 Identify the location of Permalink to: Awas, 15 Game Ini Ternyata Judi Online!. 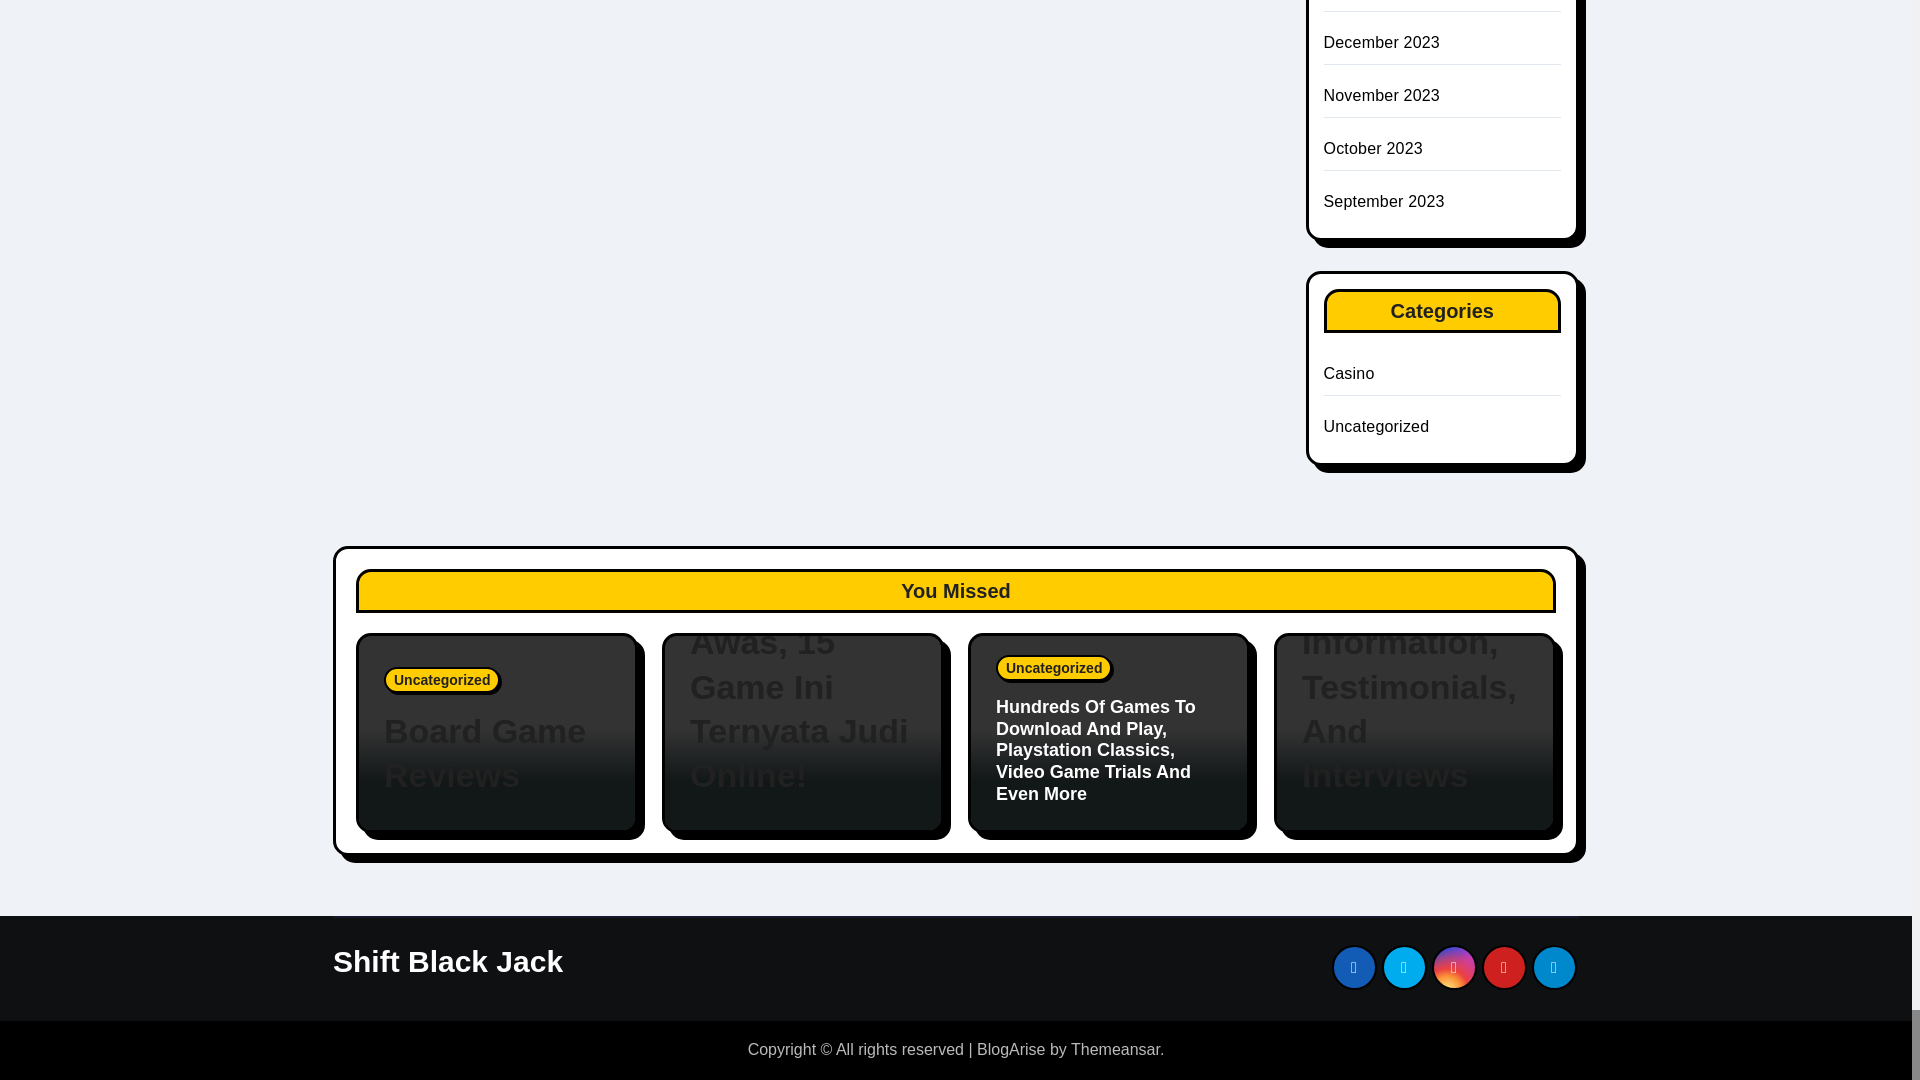
(802, 708).